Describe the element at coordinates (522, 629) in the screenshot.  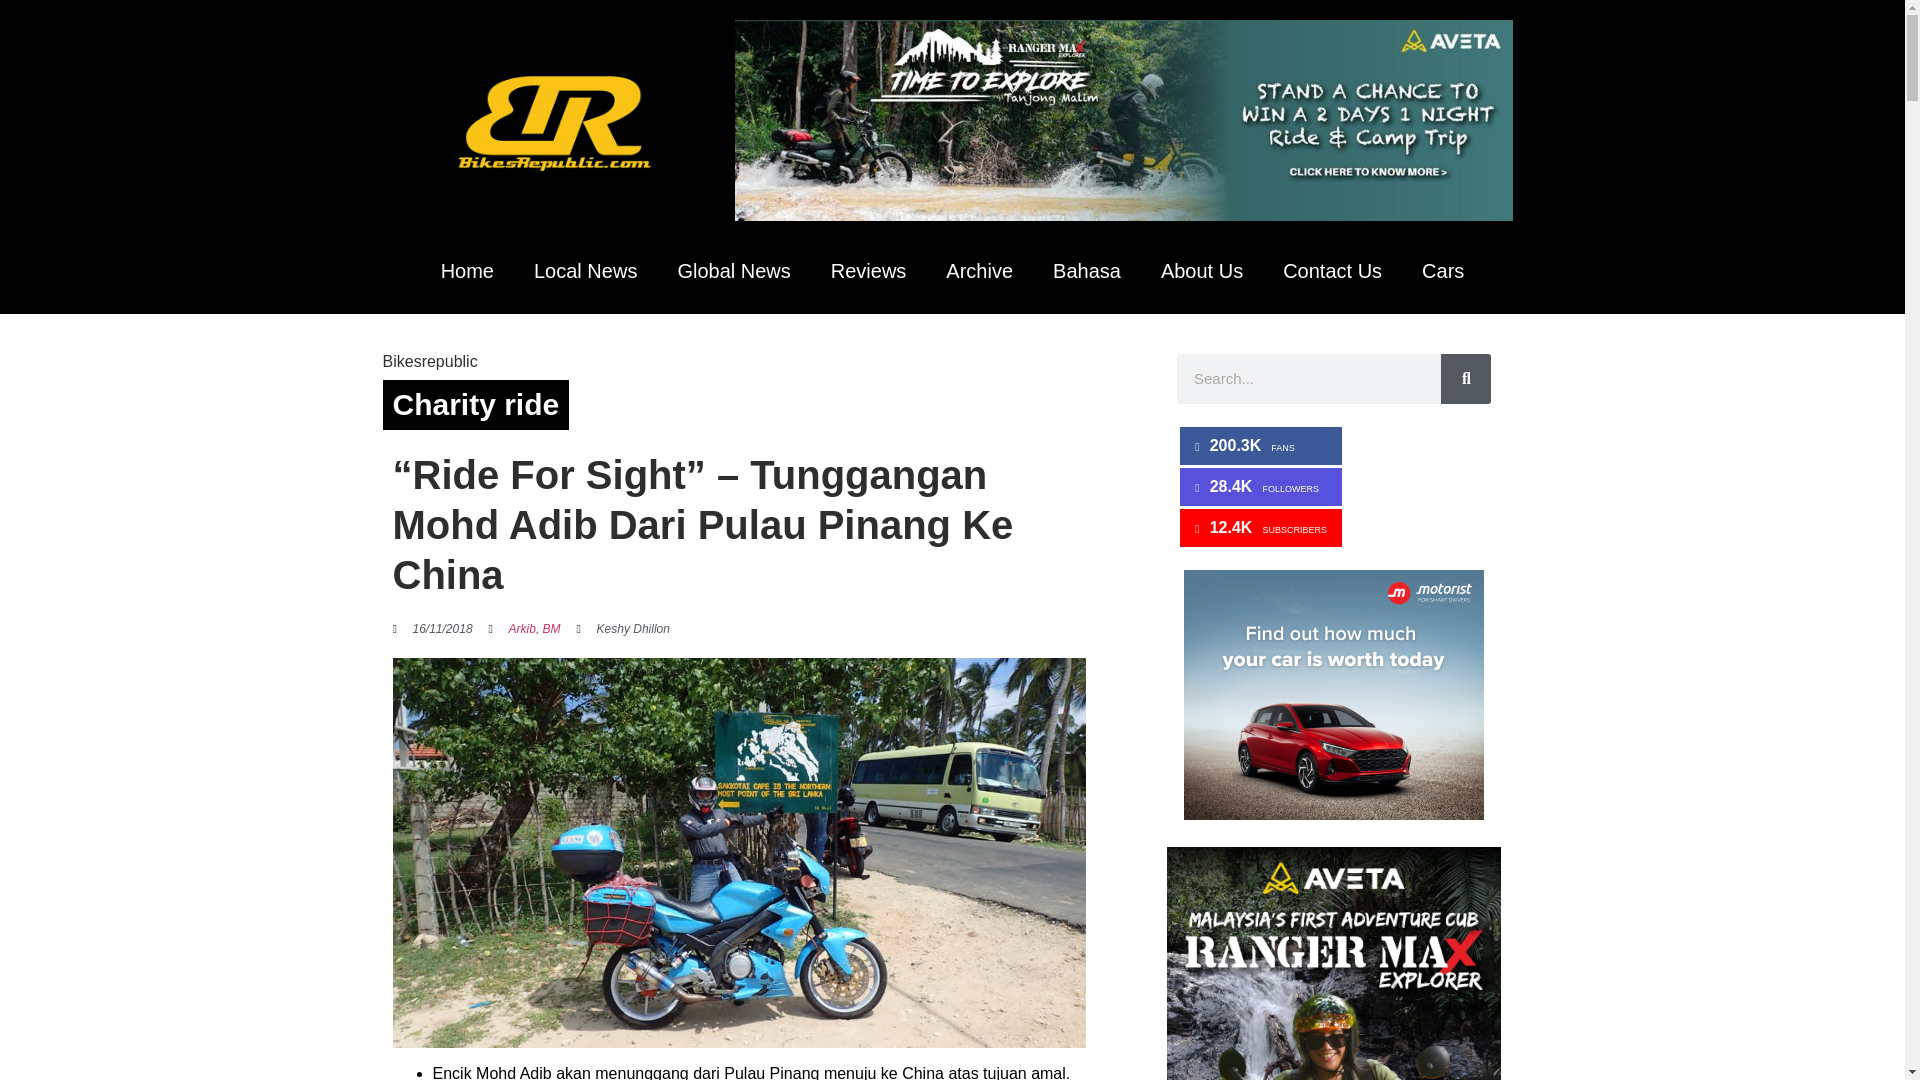
I see `Arkib` at that location.